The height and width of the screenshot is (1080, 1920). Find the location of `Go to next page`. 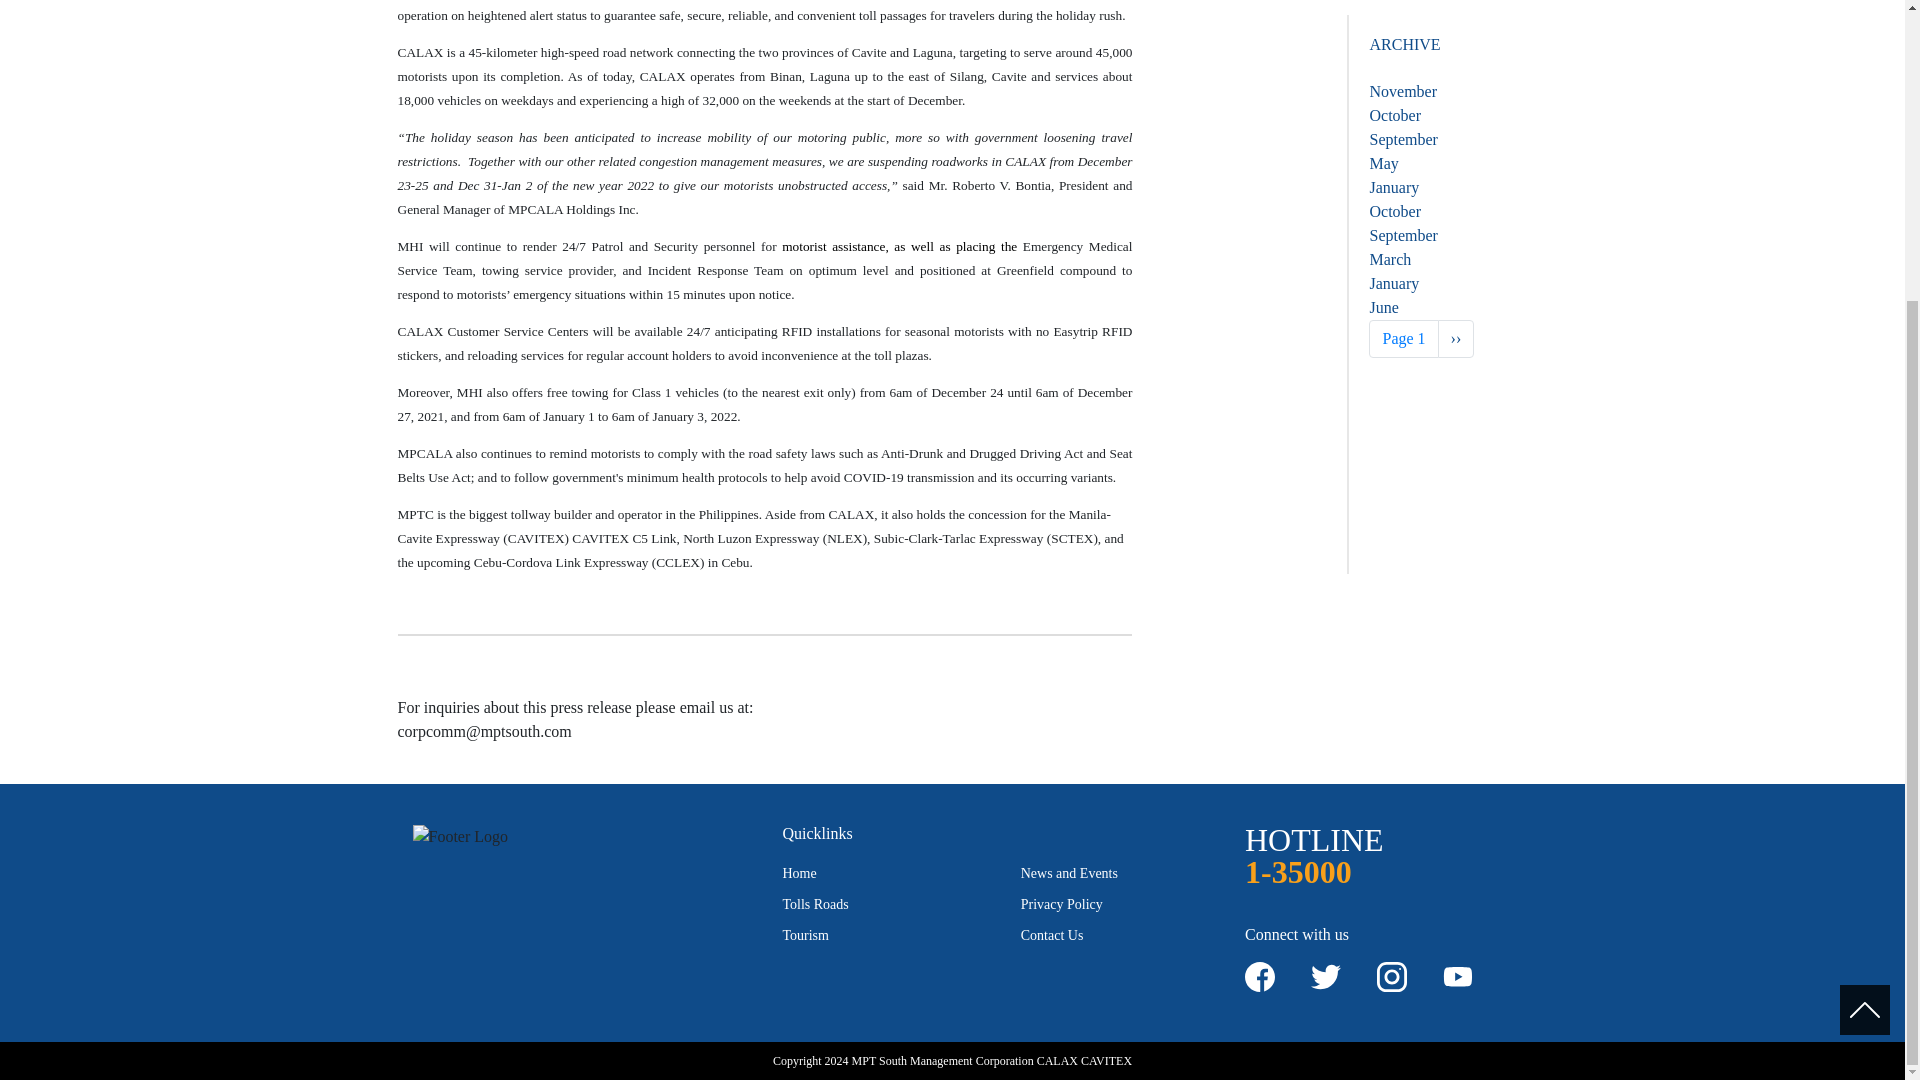

Go to next page is located at coordinates (1456, 68).